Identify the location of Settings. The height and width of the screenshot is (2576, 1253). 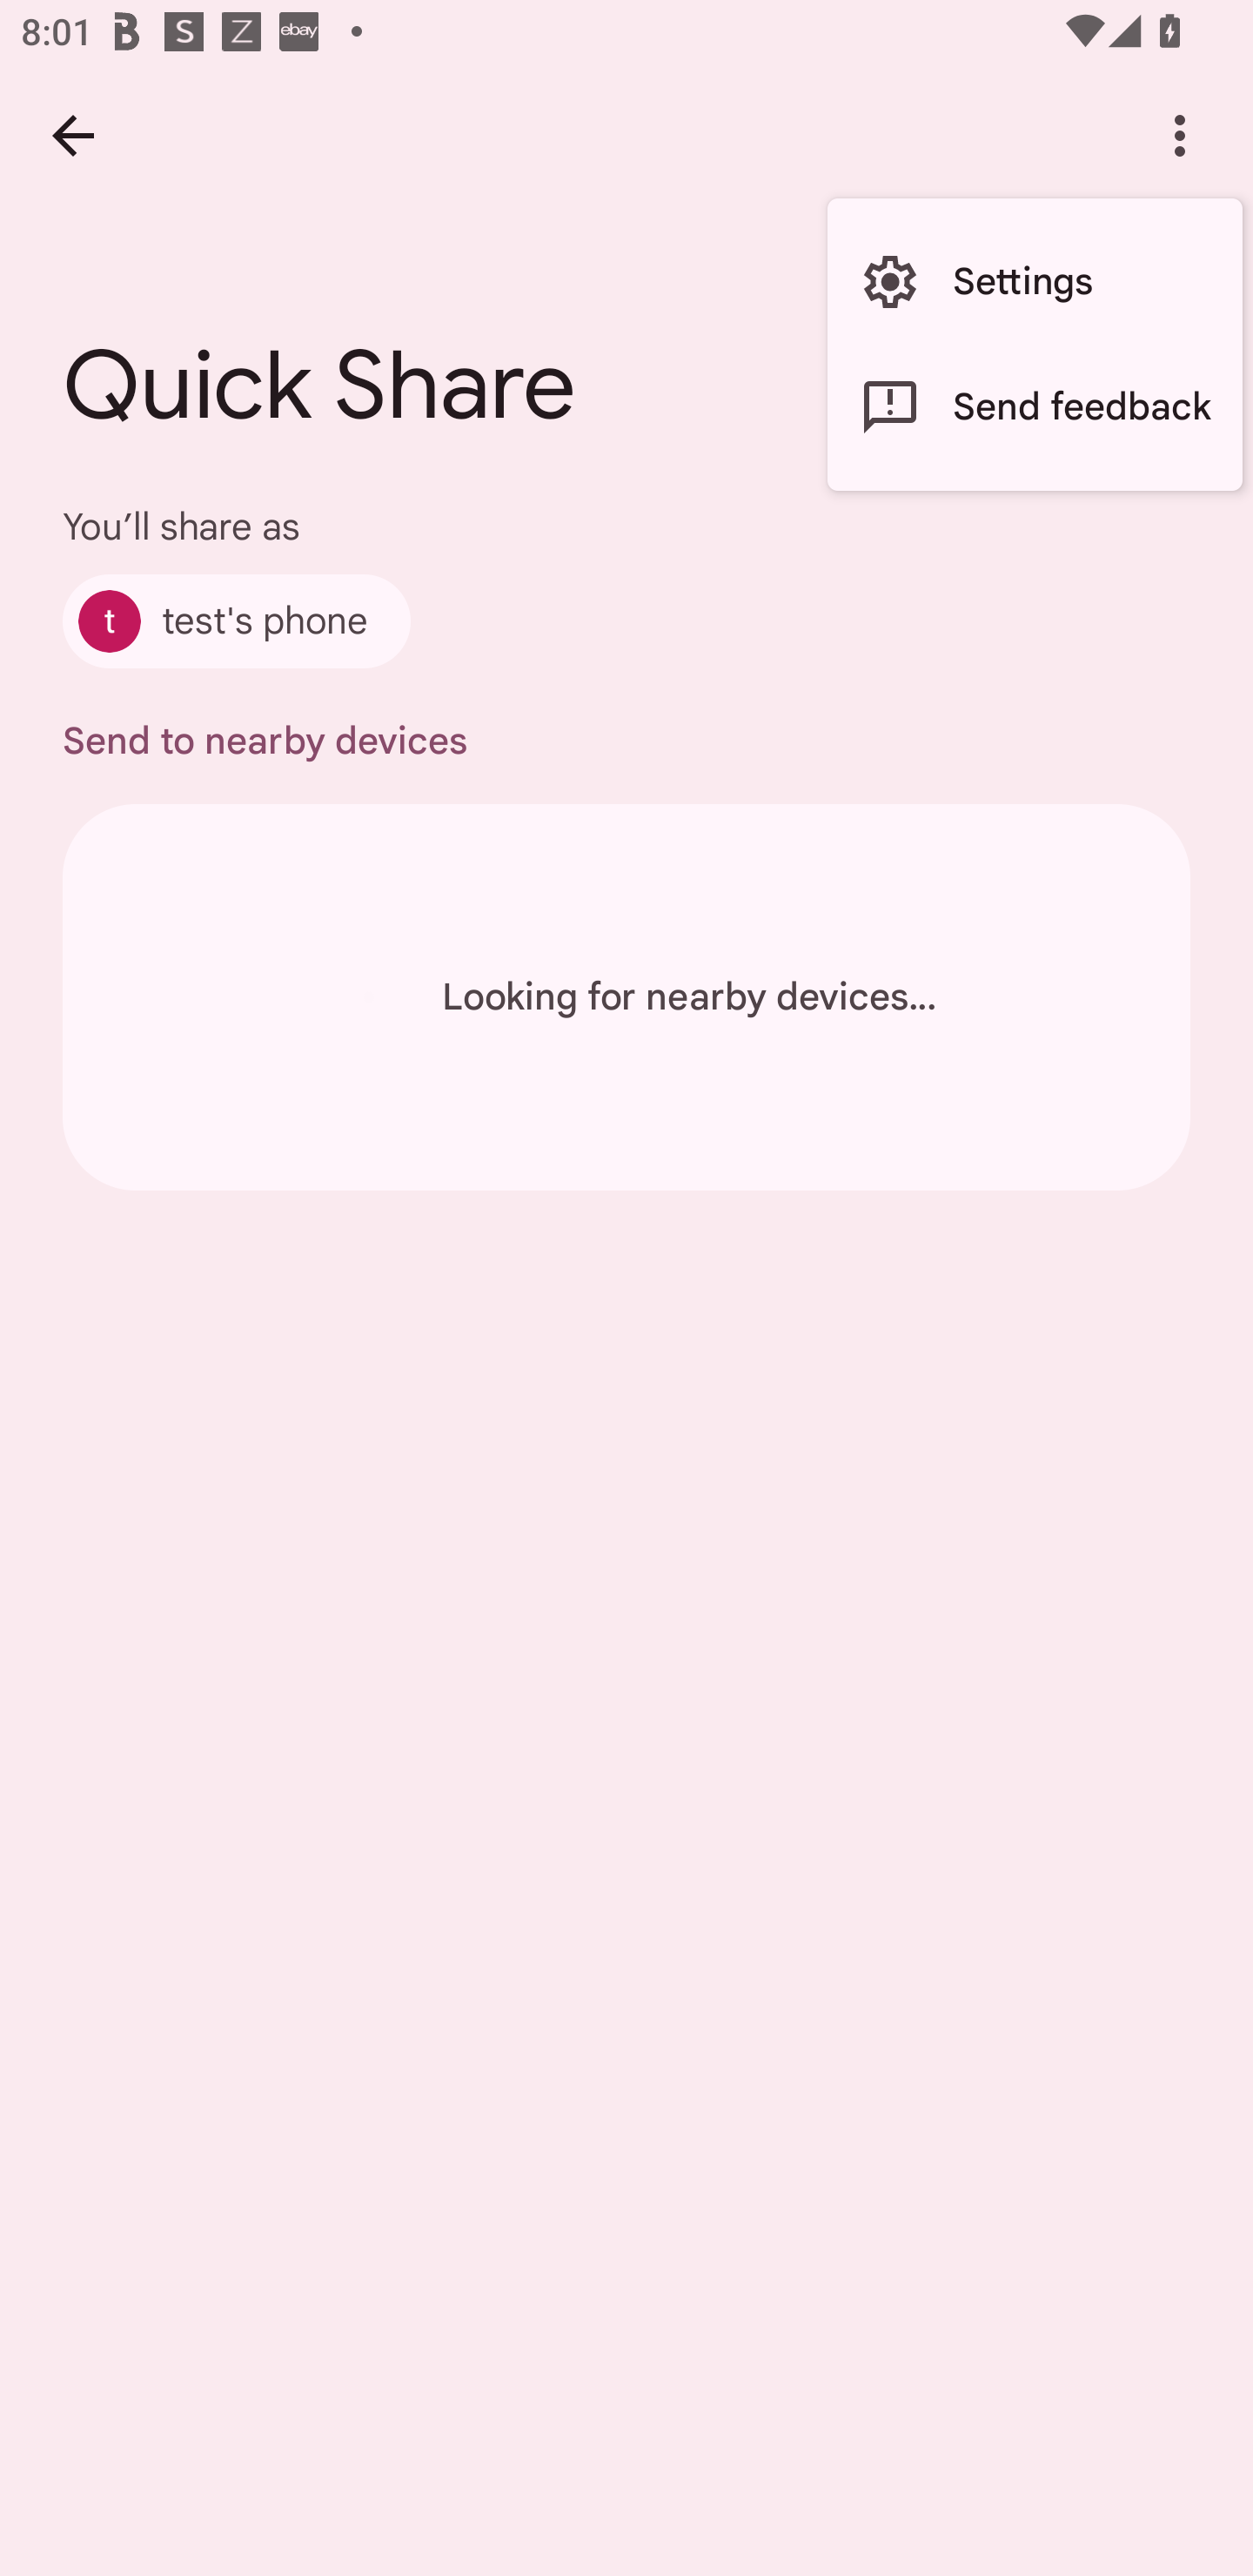
(1035, 282).